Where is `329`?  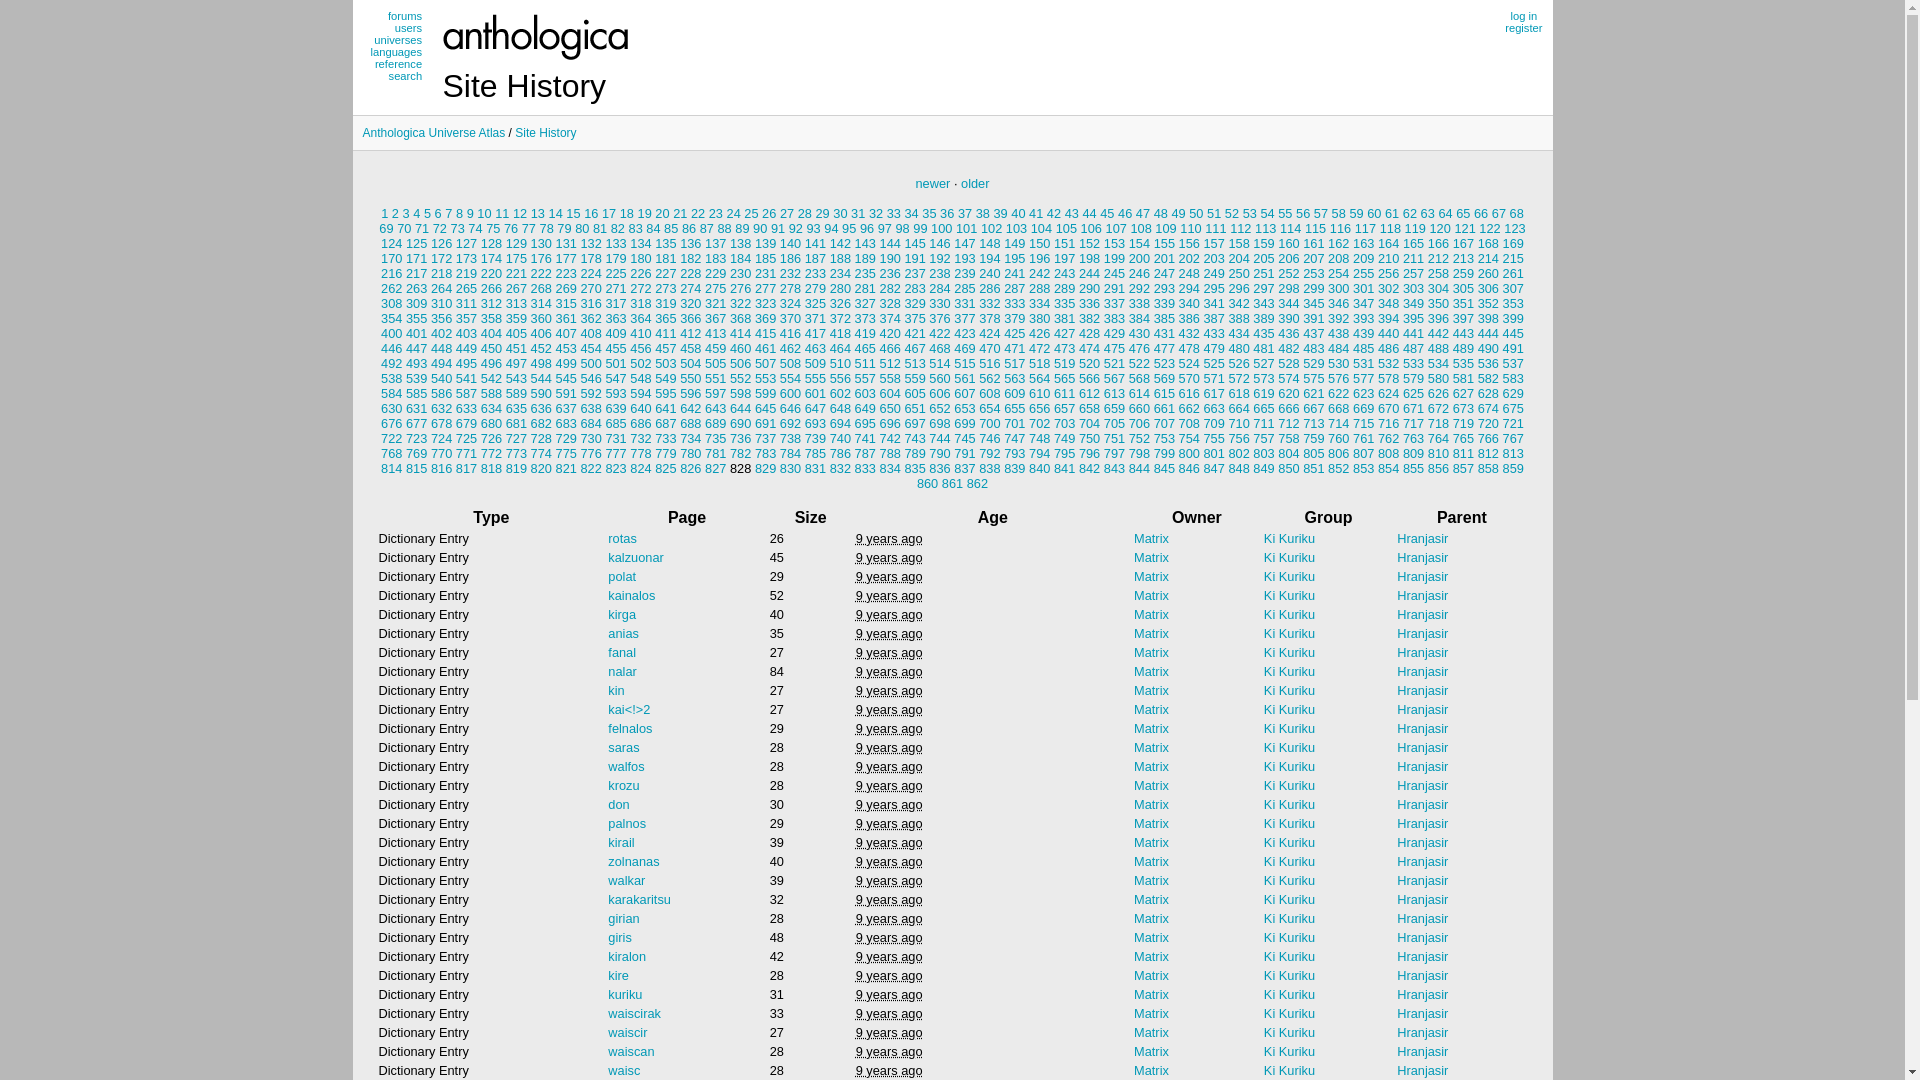
329 is located at coordinates (914, 304).